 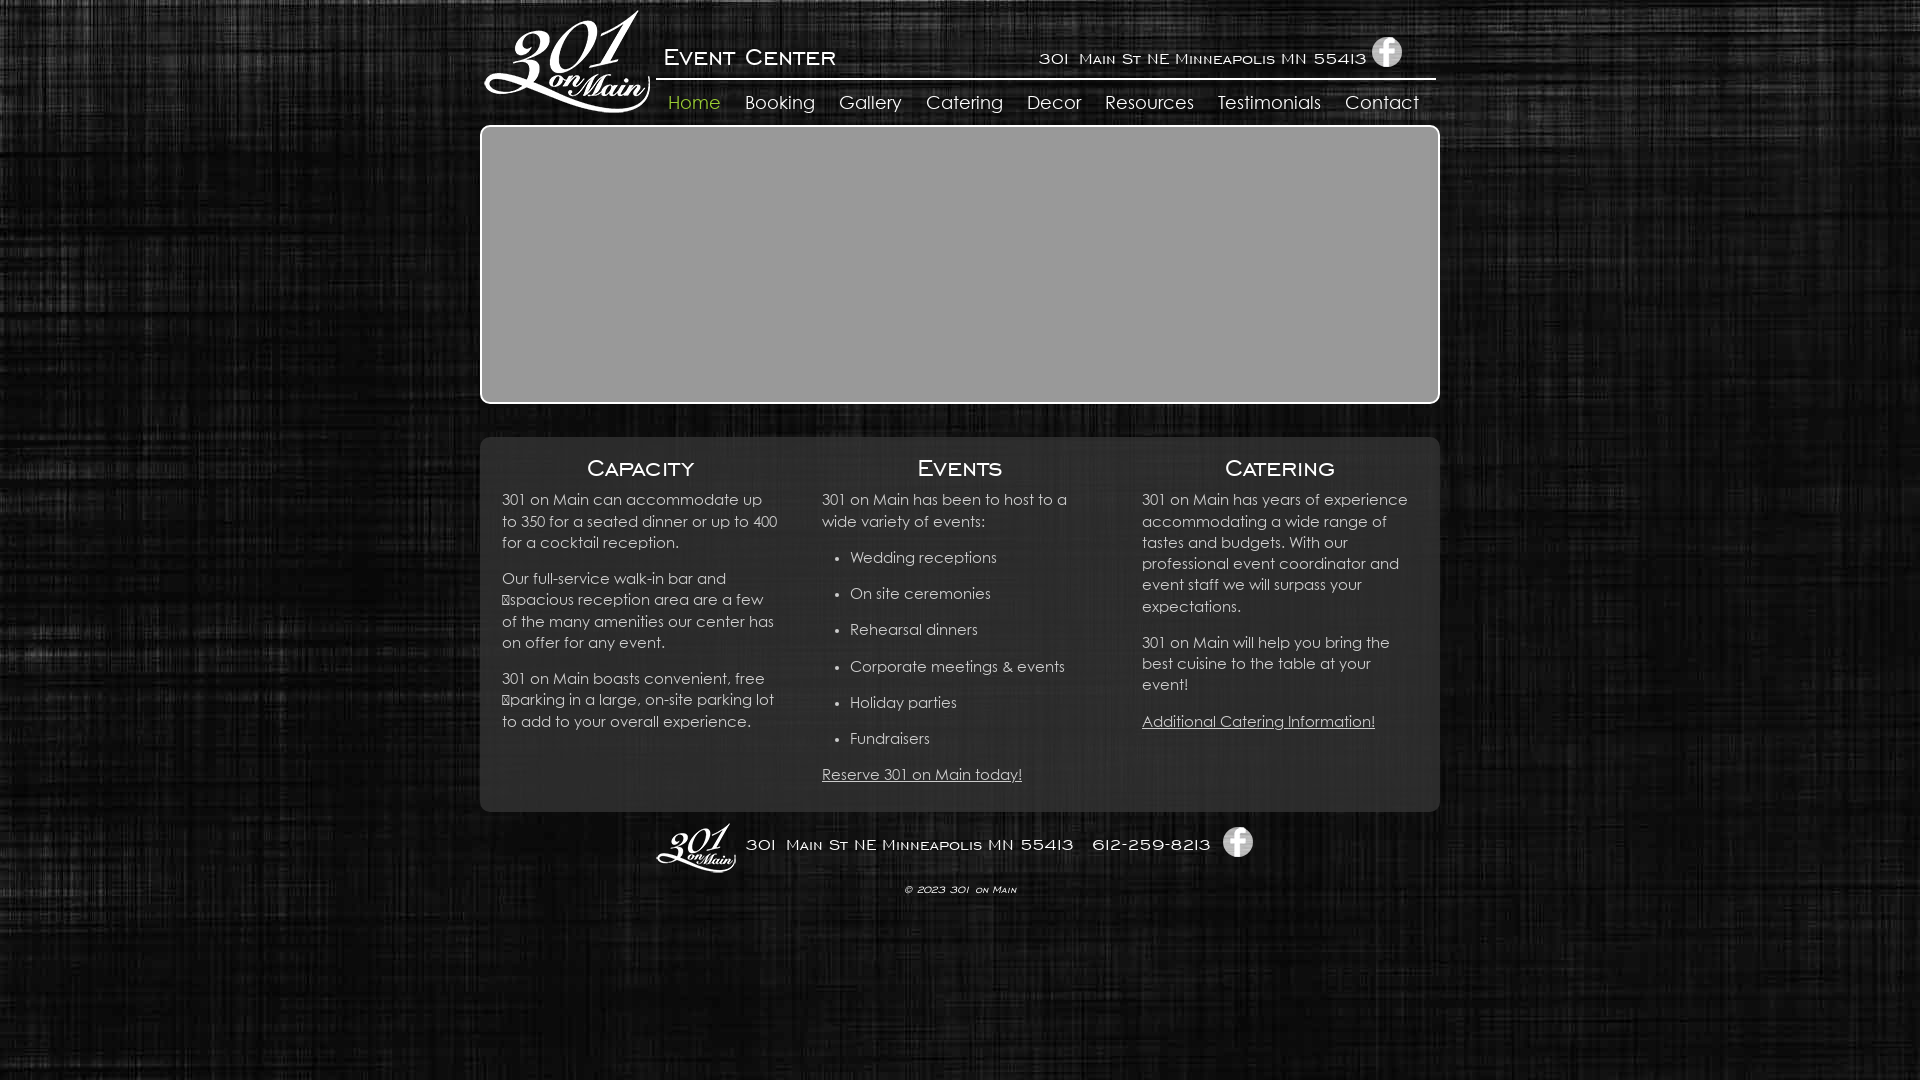 What do you see at coordinates (1054, 104) in the screenshot?
I see `Decor` at bounding box center [1054, 104].